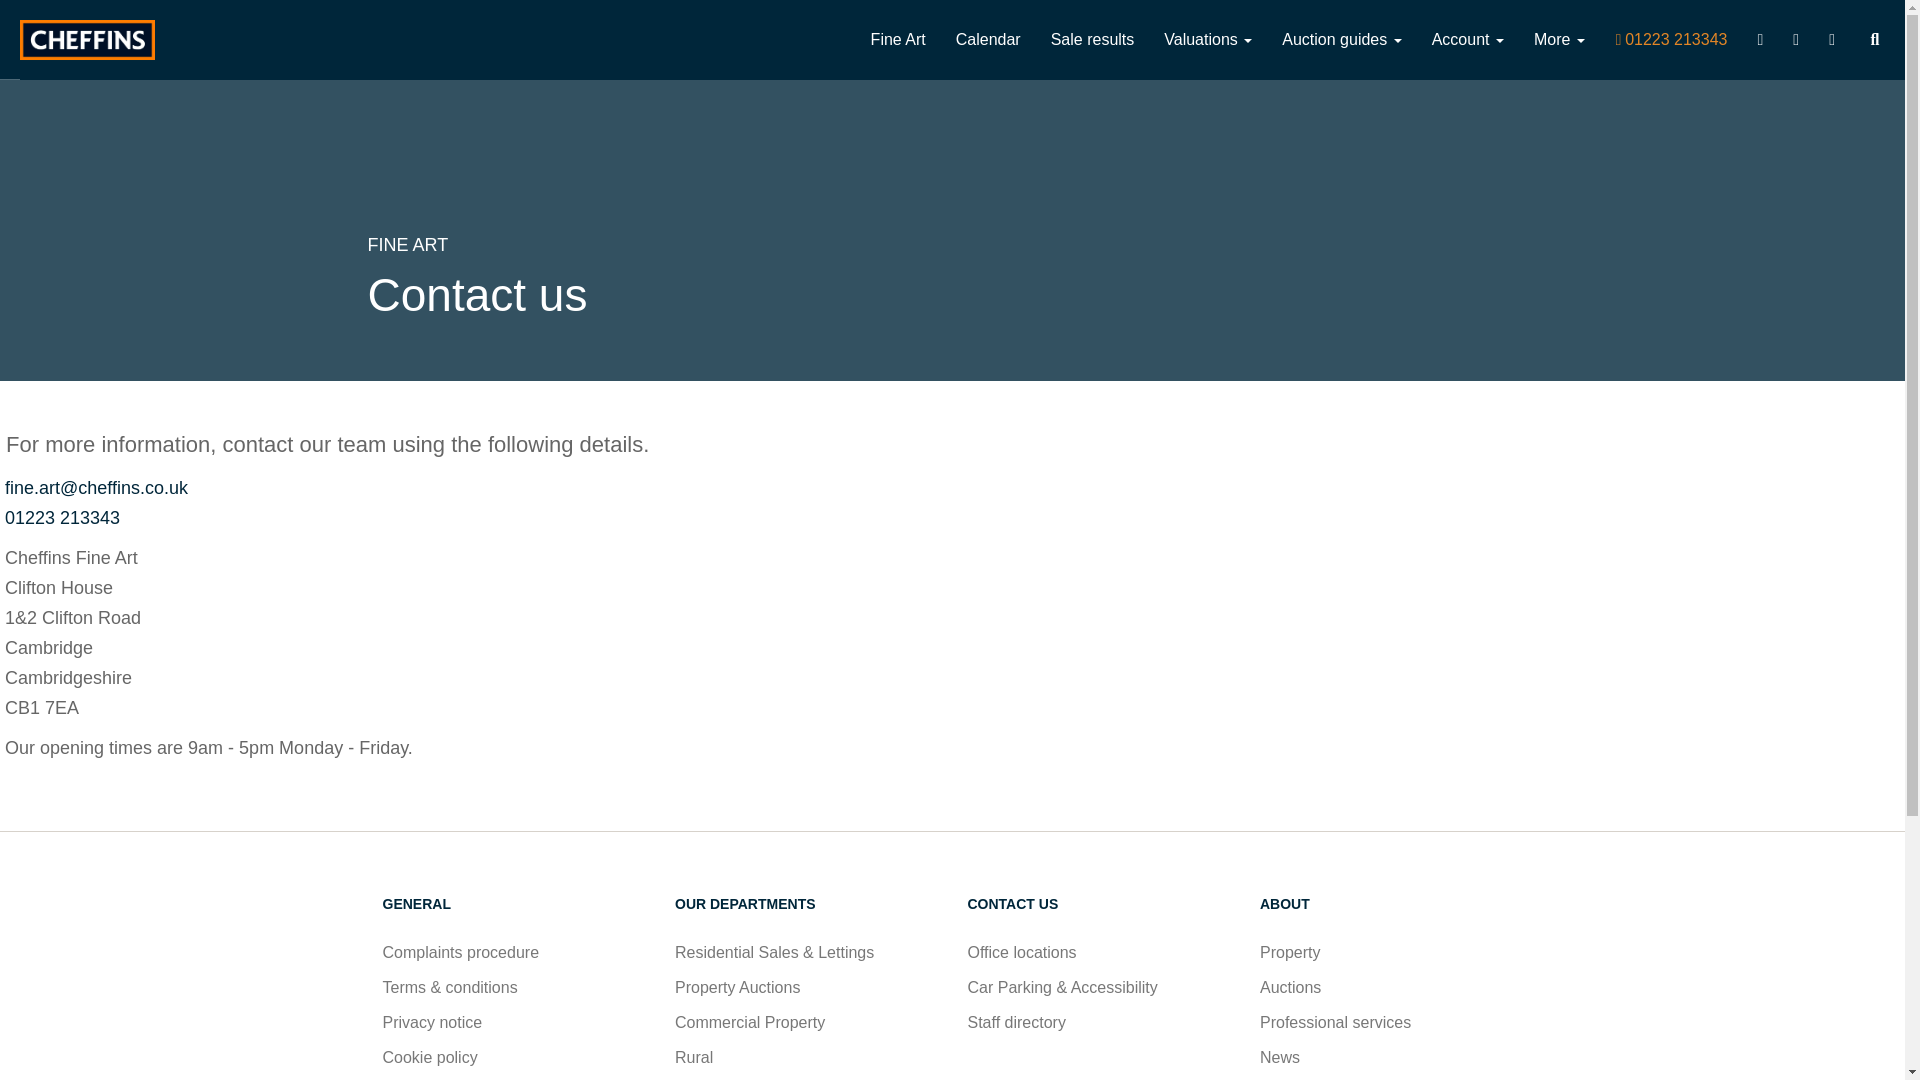 This screenshot has width=1920, height=1080. Describe the element at coordinates (1467, 40) in the screenshot. I see `Account` at that location.